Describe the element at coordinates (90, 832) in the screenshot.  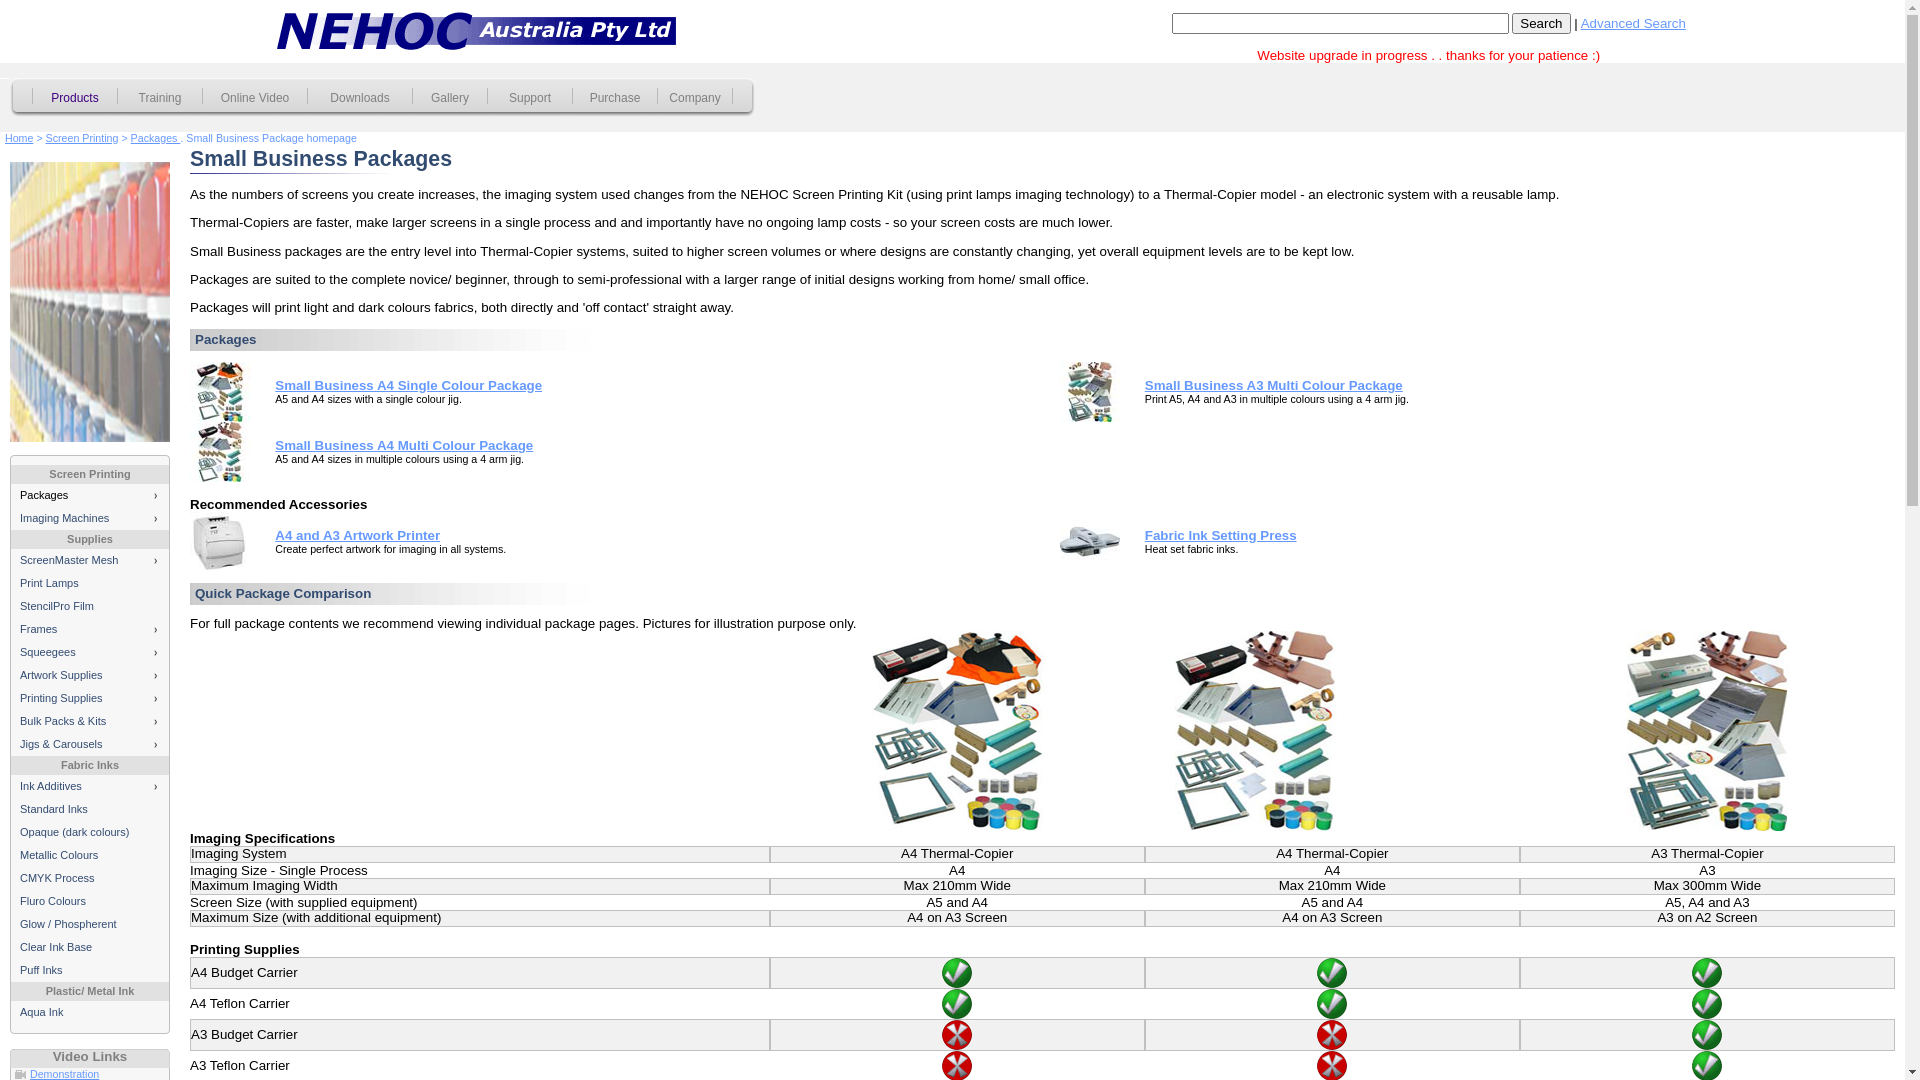
I see `Opaque (dark colours)` at that location.